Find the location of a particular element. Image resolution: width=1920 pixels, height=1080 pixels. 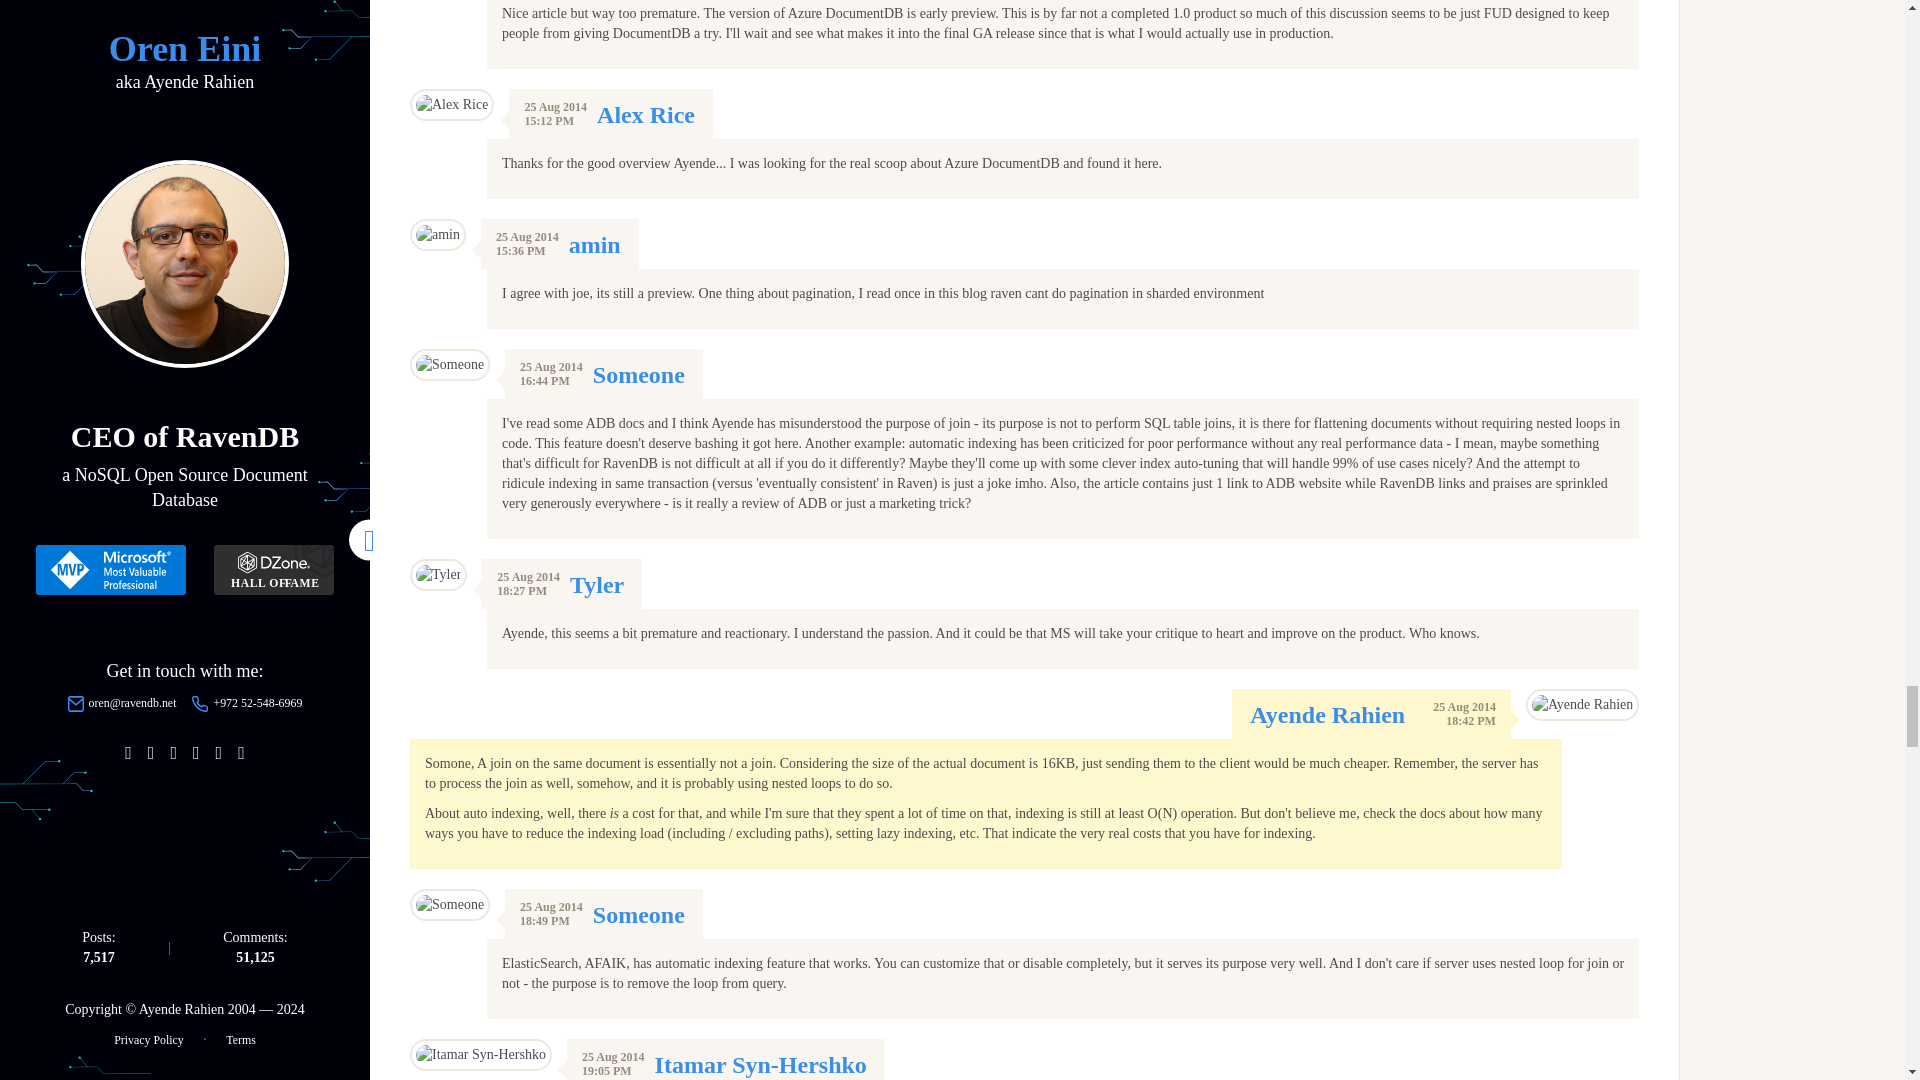

Comment by Tyler is located at coordinates (597, 585).